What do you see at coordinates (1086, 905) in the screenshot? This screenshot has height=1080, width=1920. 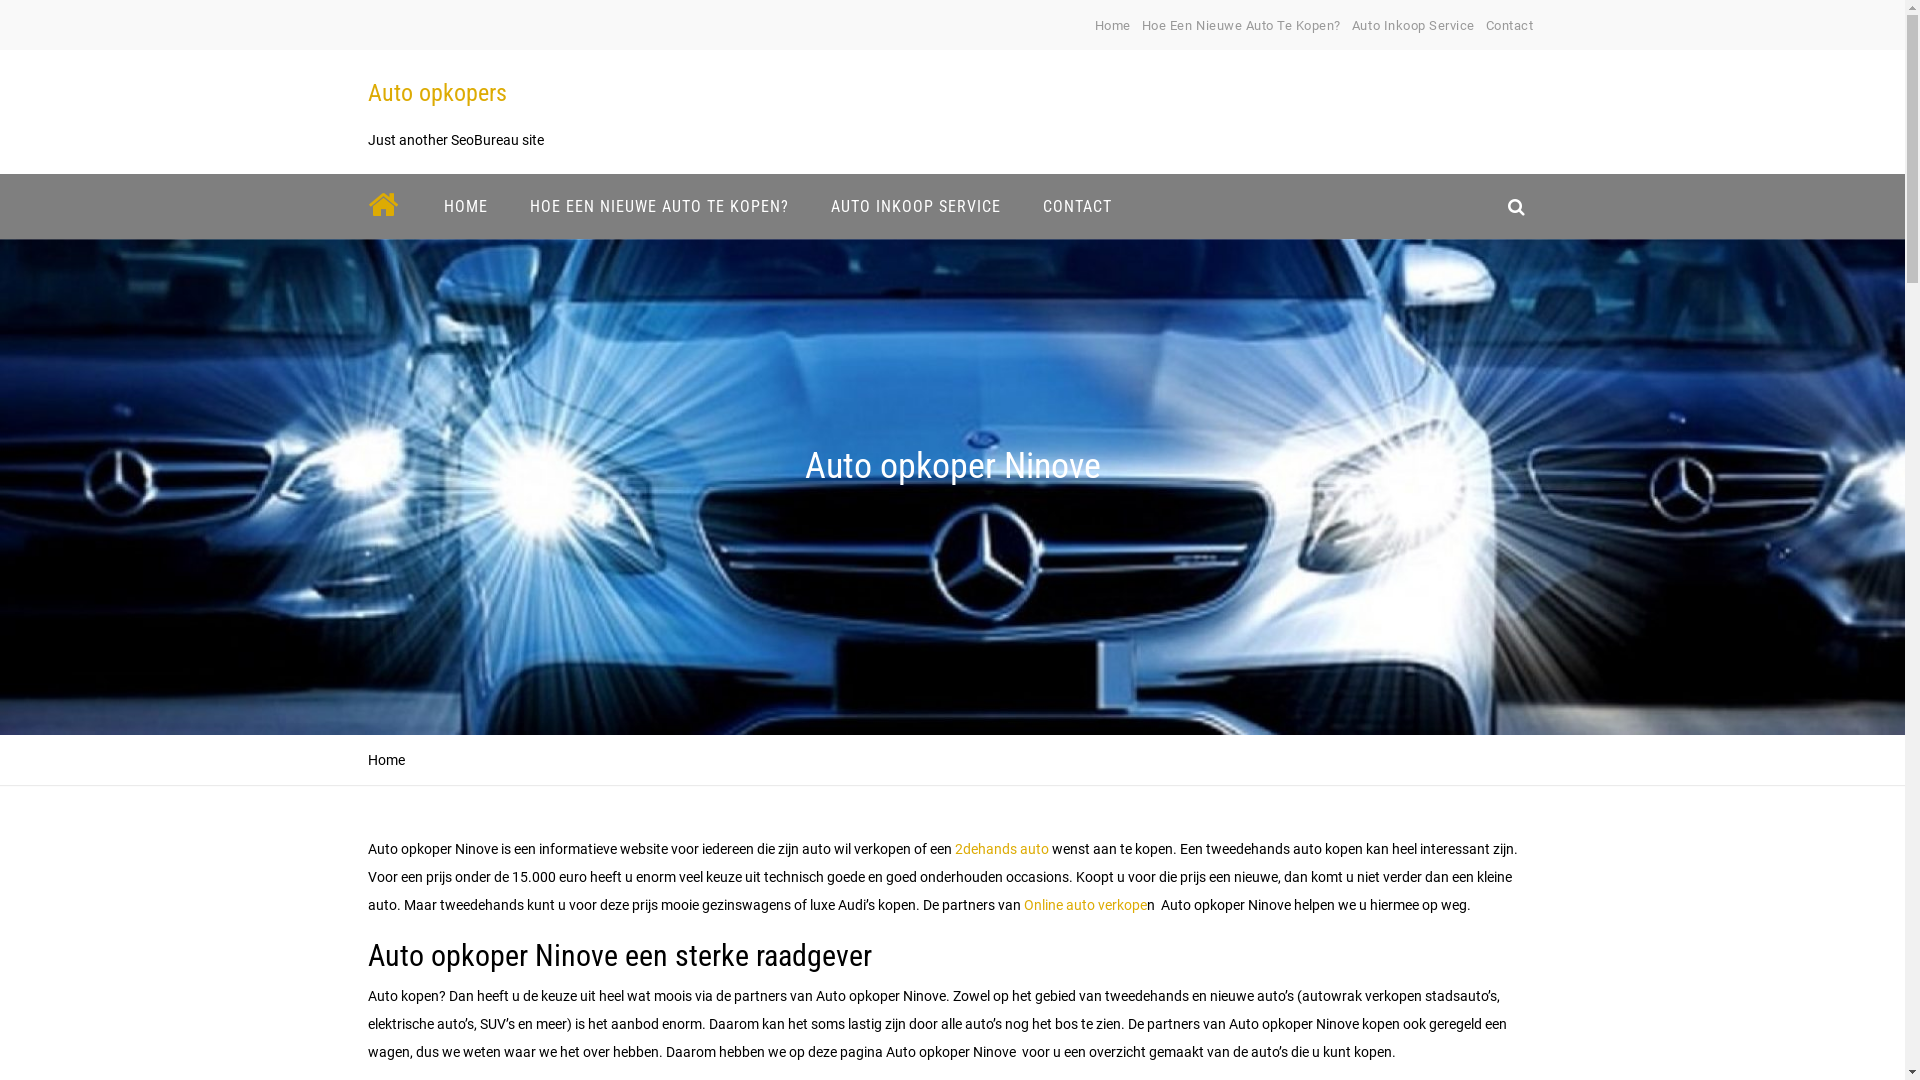 I see `Online auto verkope` at bounding box center [1086, 905].